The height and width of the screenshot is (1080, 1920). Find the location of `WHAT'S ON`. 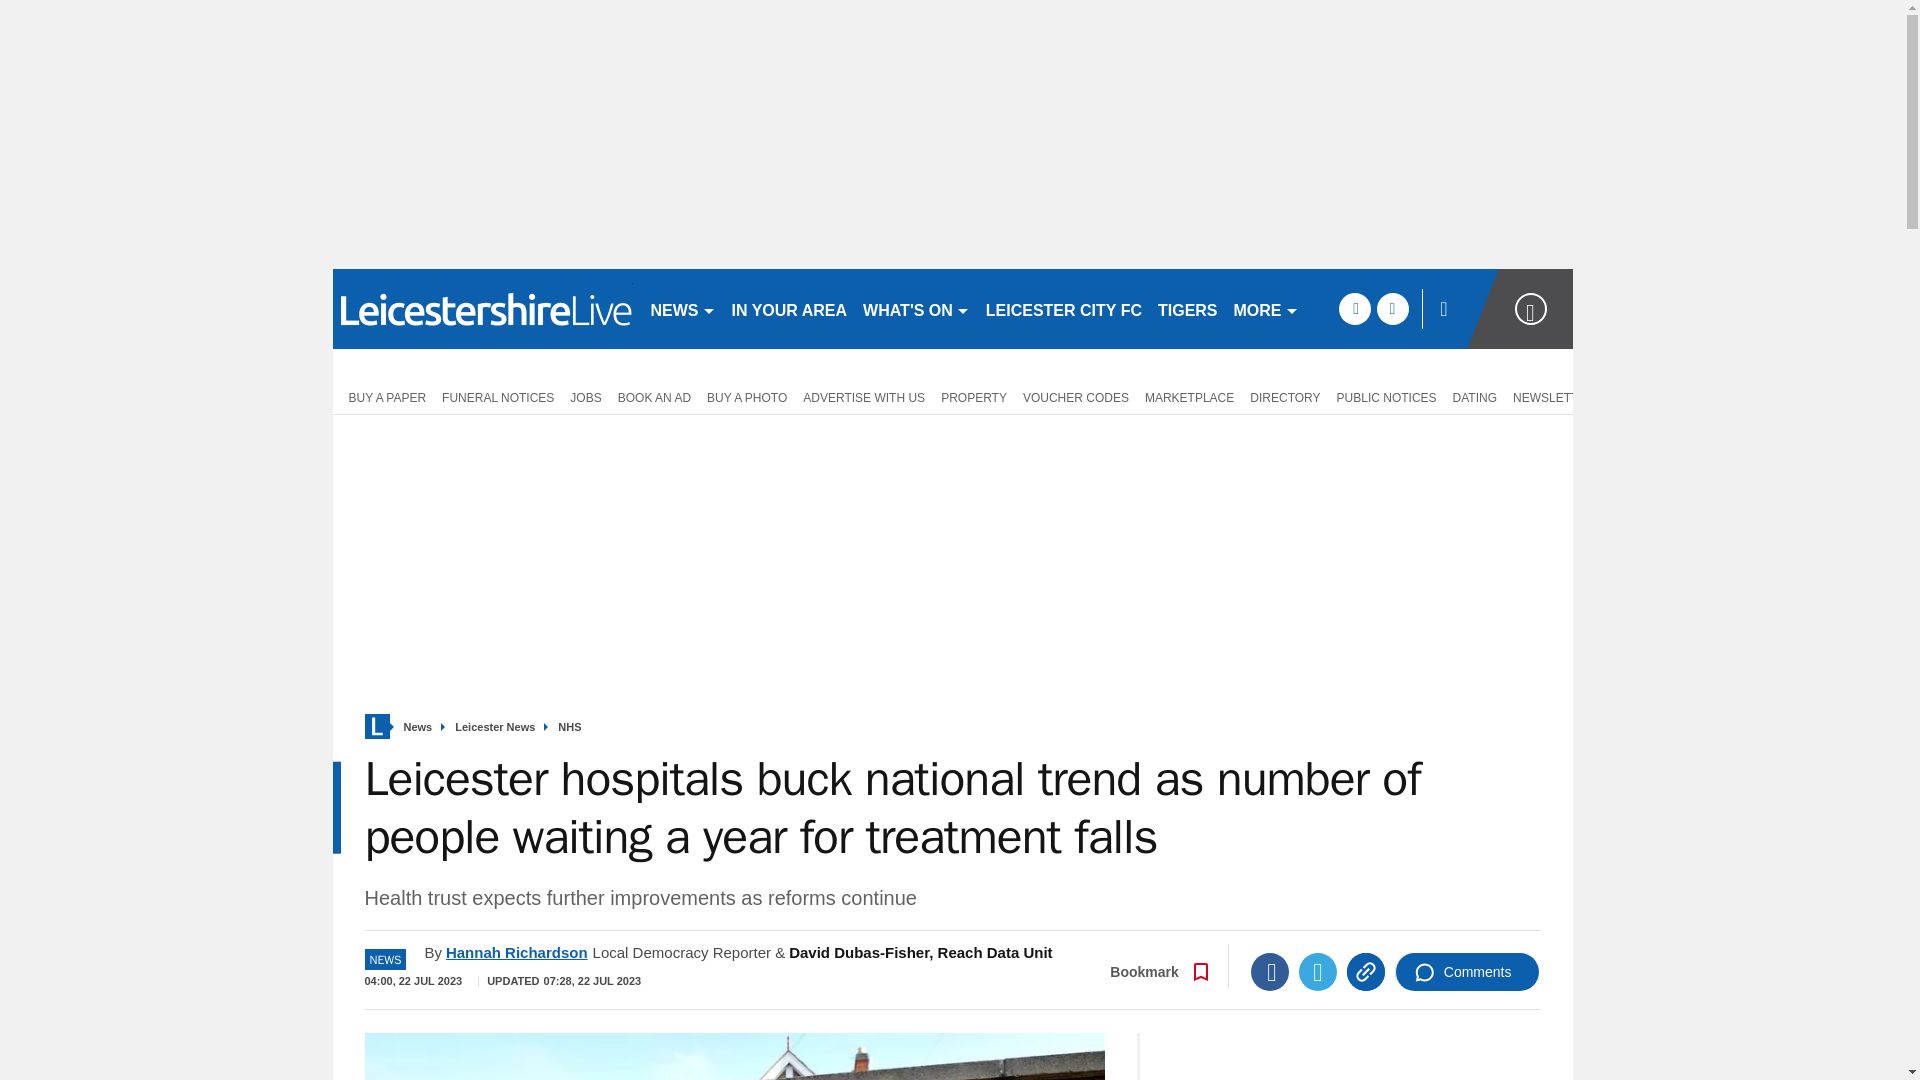

WHAT'S ON is located at coordinates (916, 308).